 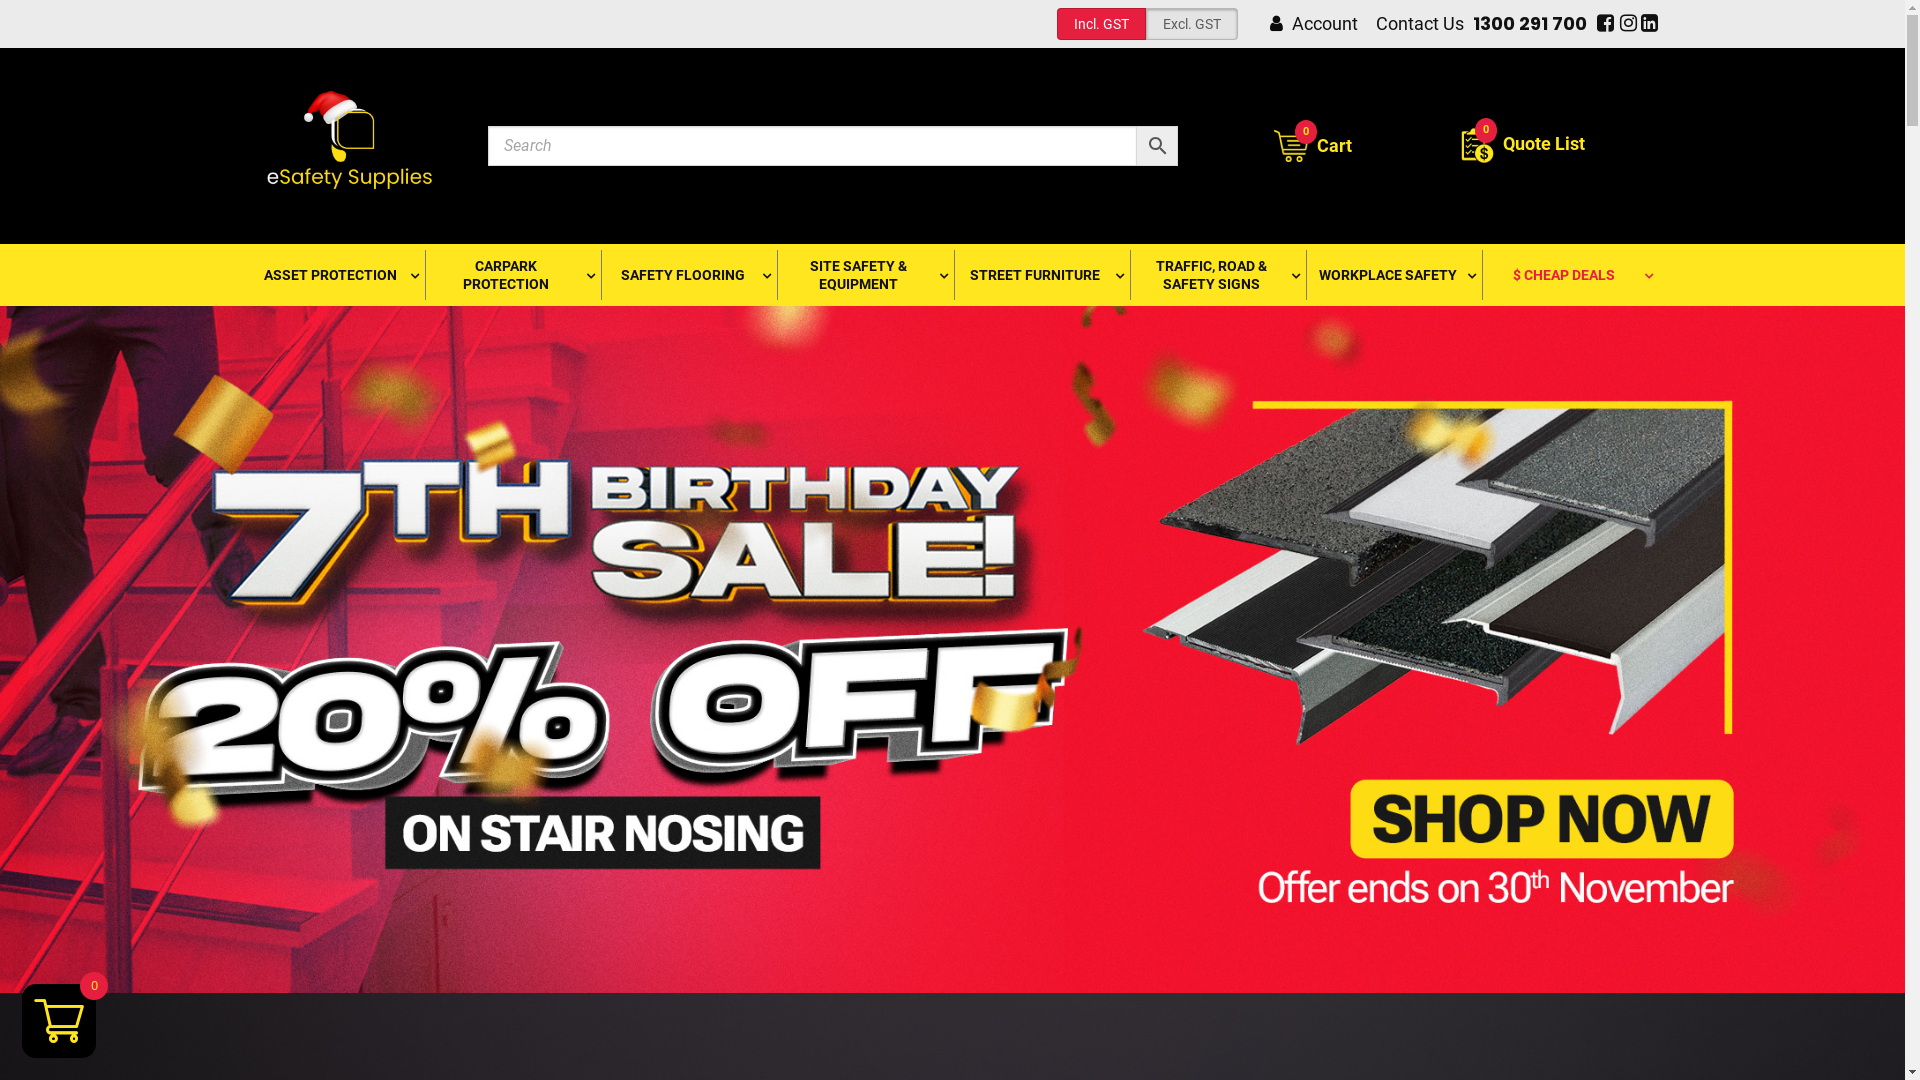 I want to click on eSafety Supplies, so click(x=353, y=146).